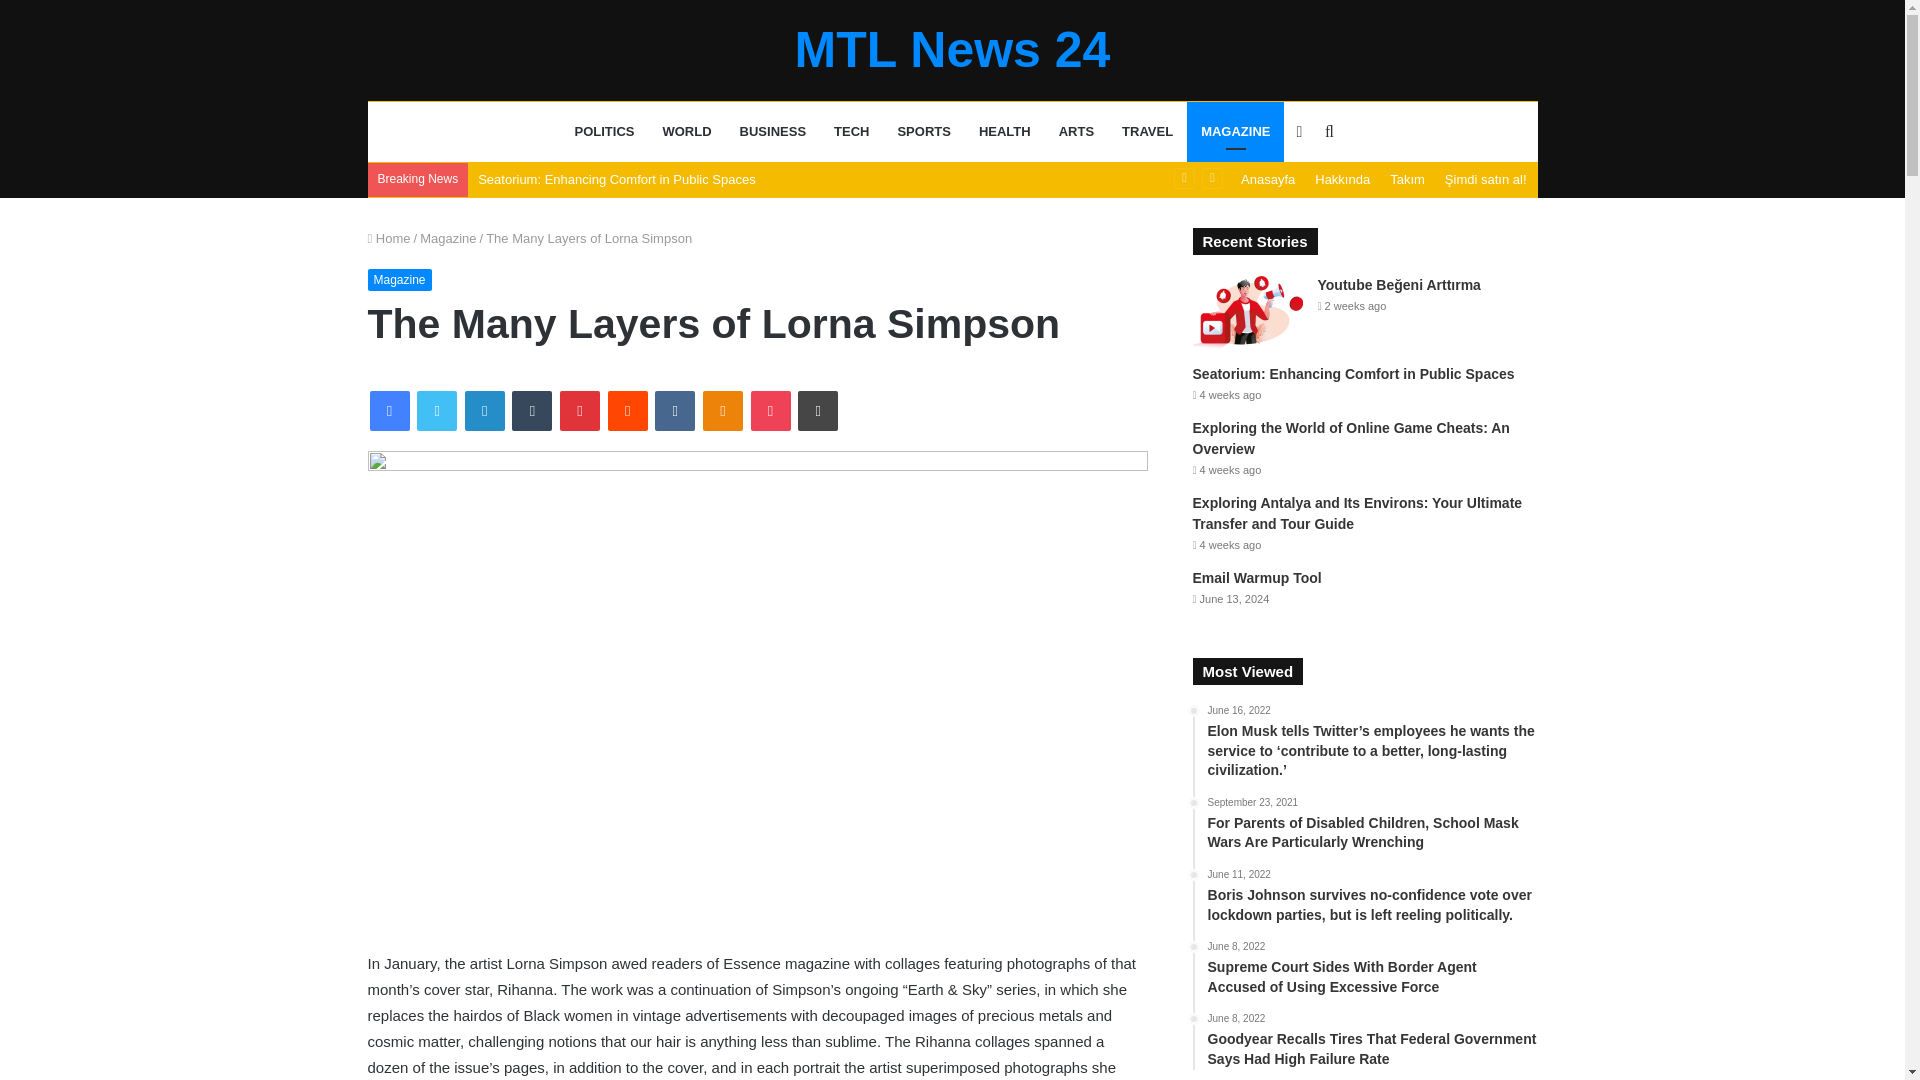  What do you see at coordinates (448, 238) in the screenshot?
I see `Magazine` at bounding box center [448, 238].